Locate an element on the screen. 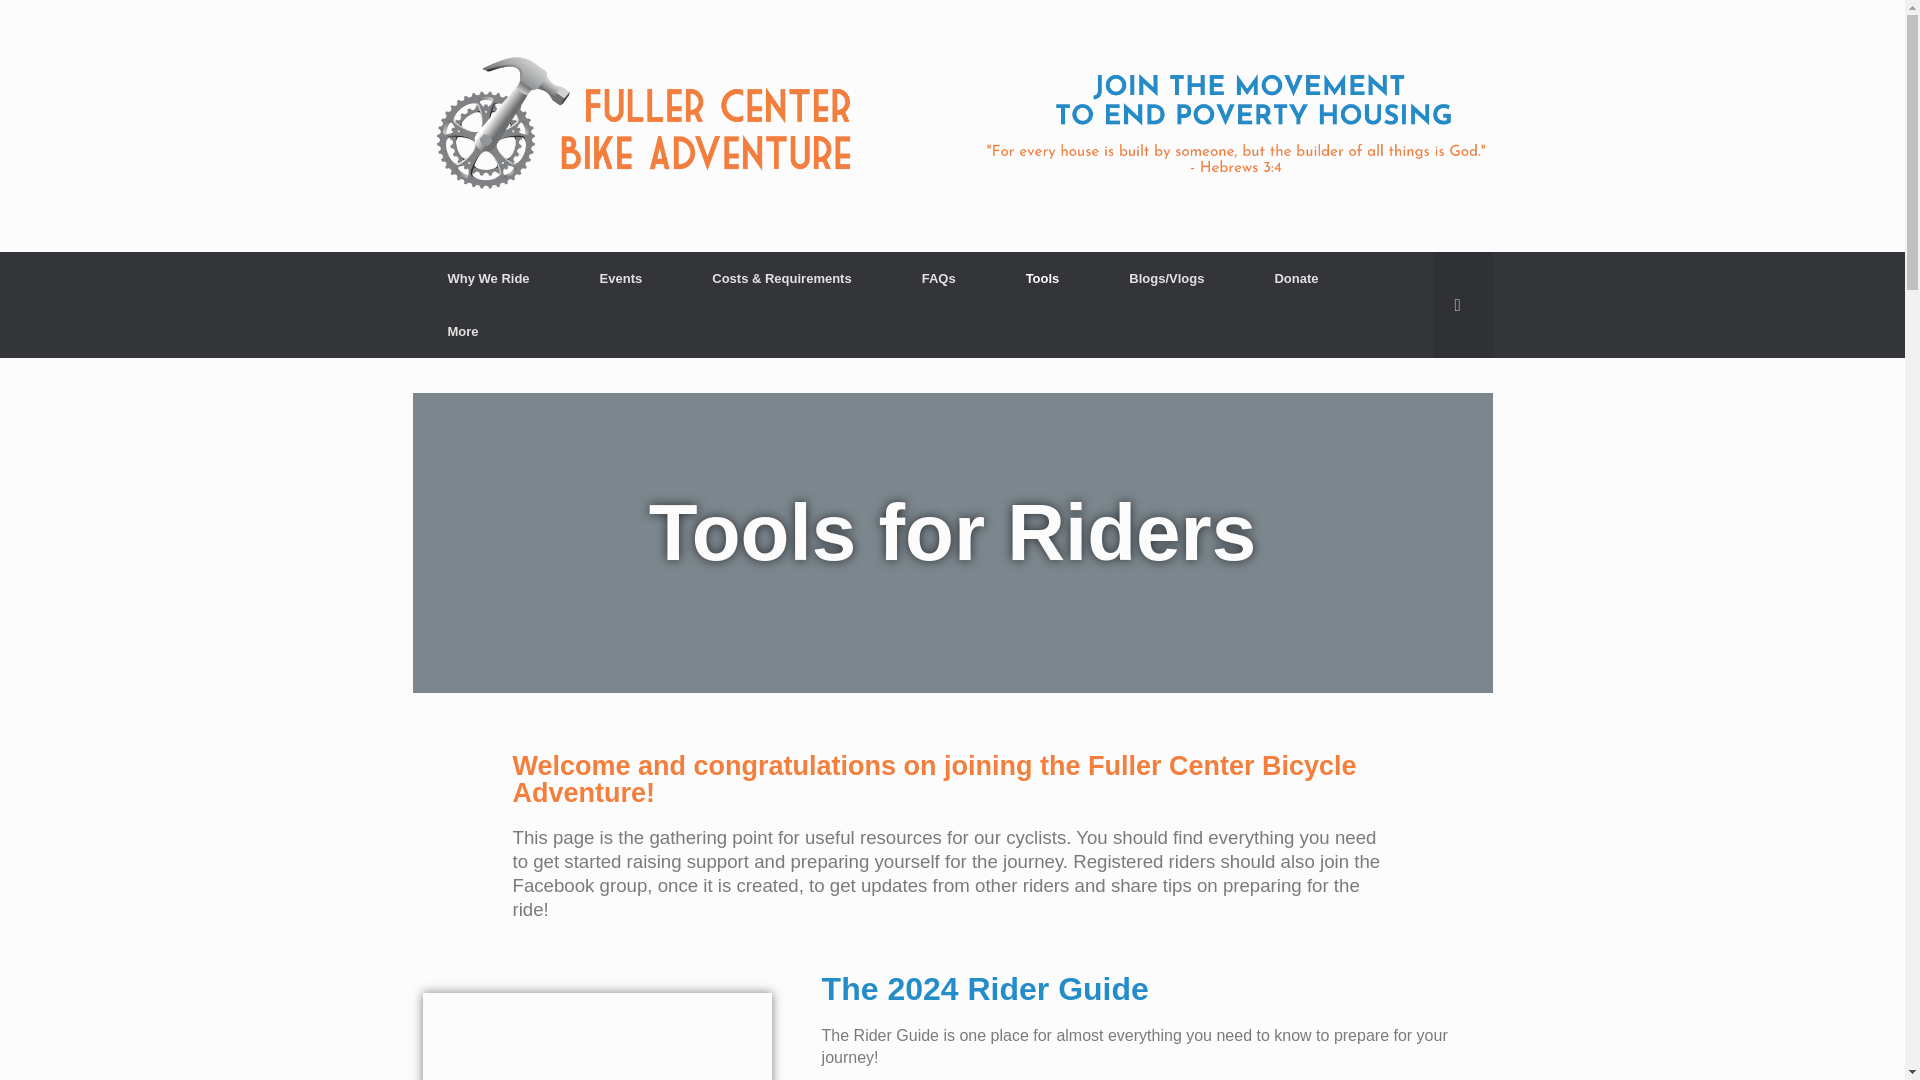  Fuller Center Bike Adventure is located at coordinates (952, 126).